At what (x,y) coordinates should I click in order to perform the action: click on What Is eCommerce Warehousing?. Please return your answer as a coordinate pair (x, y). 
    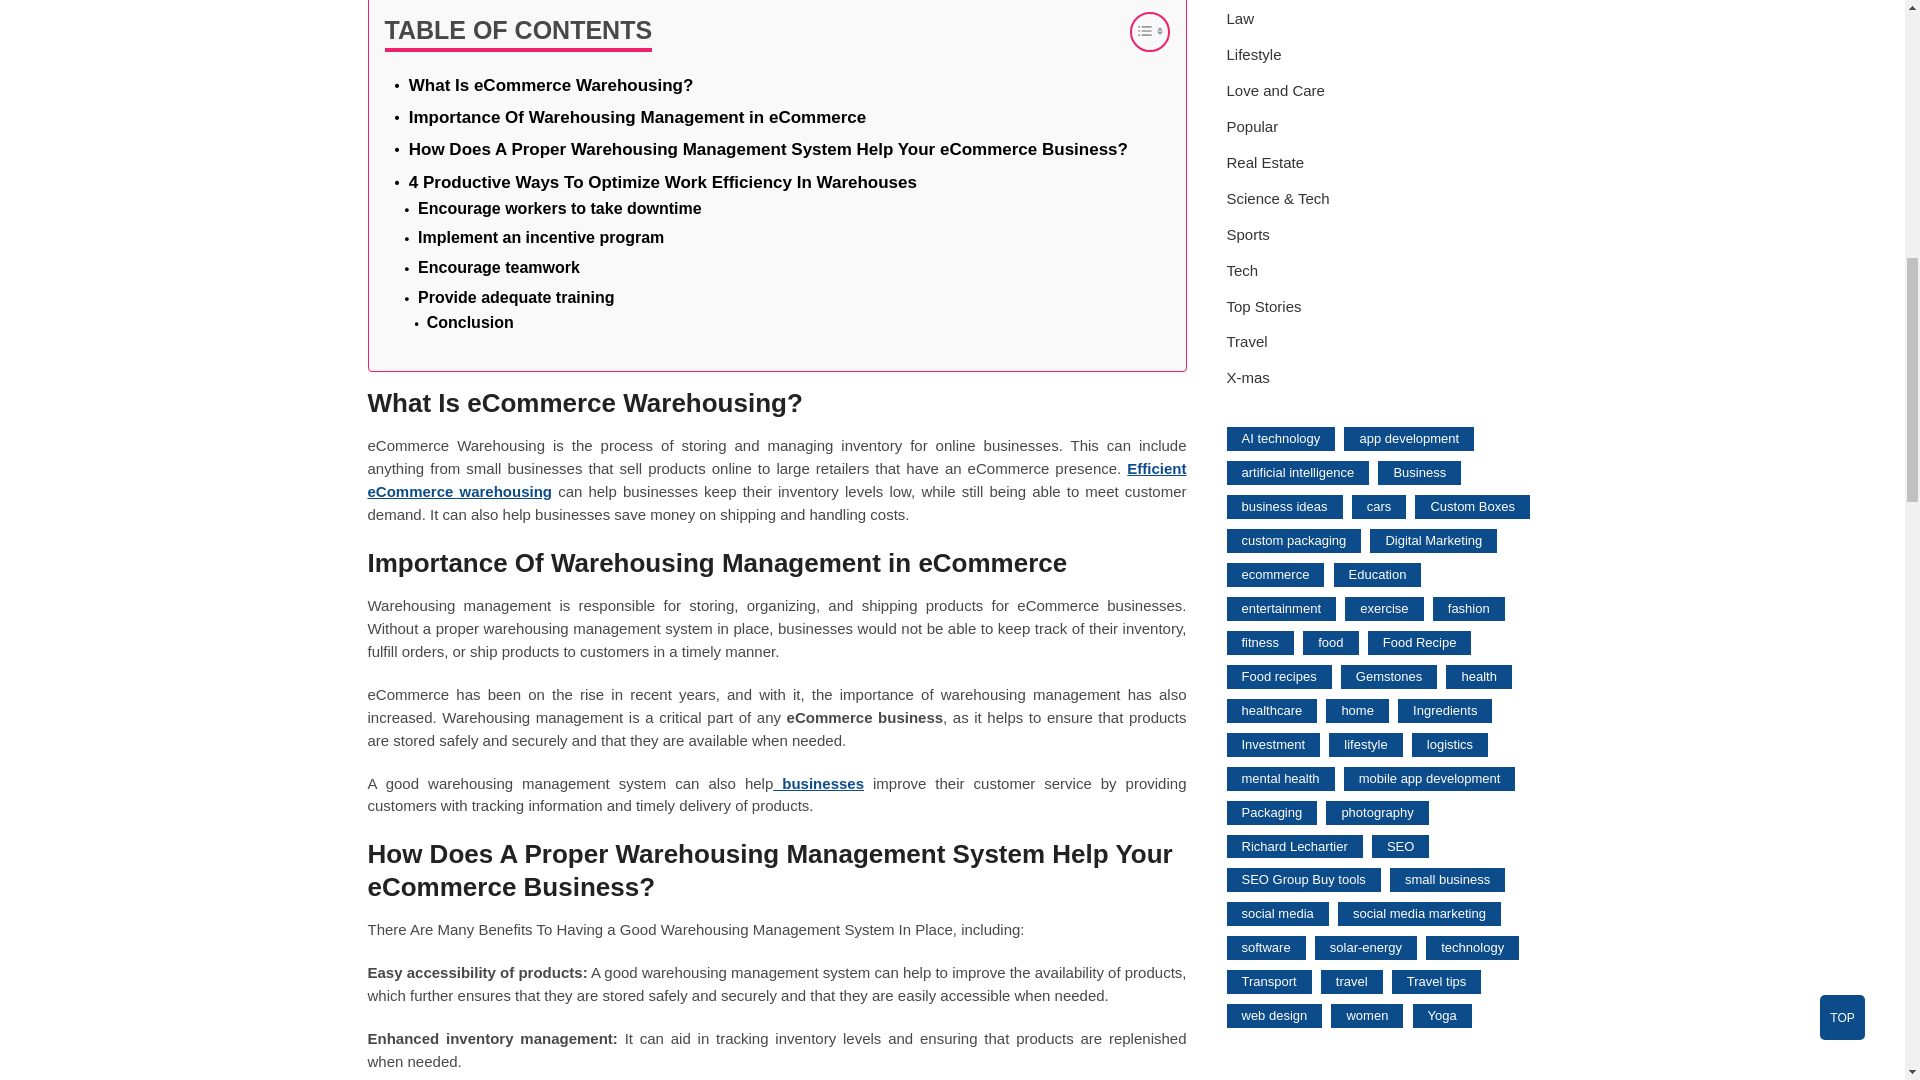
    Looking at the image, I should click on (550, 86).